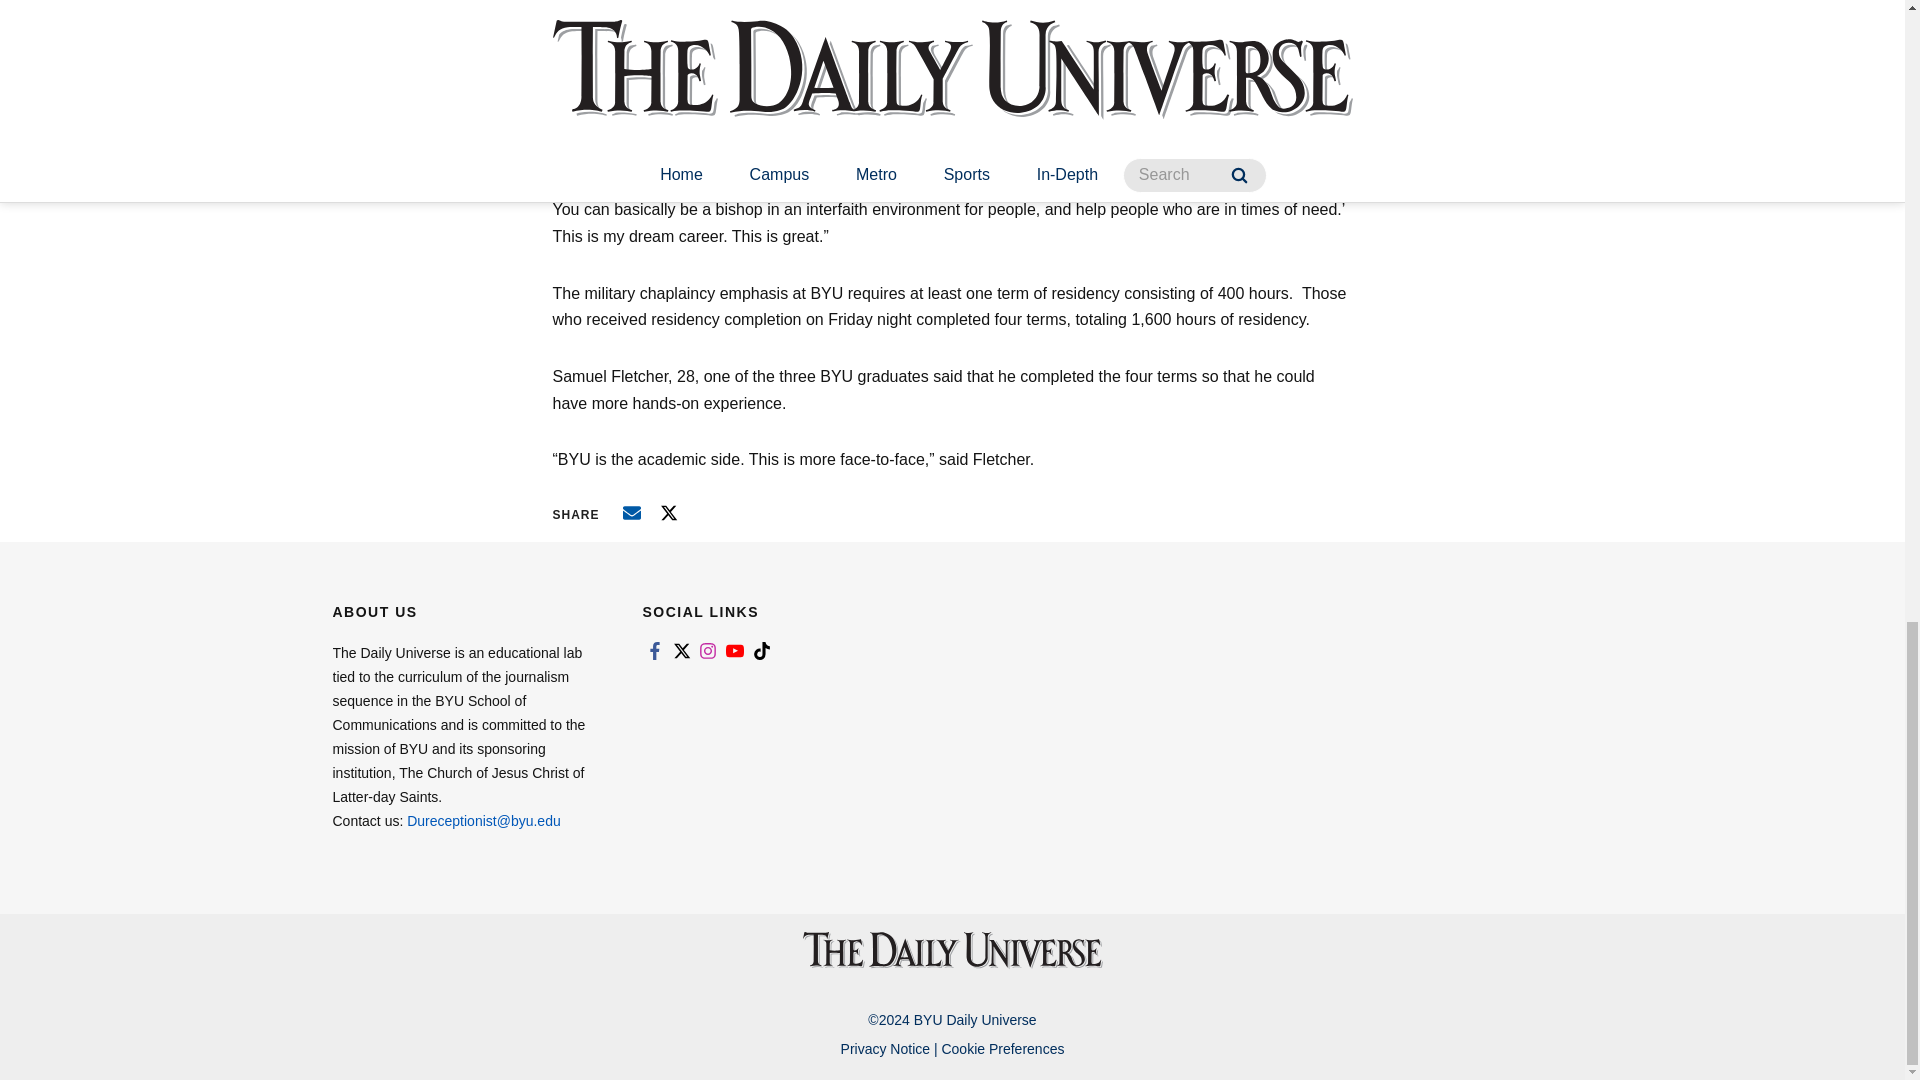 The width and height of the screenshot is (1920, 1080). I want to click on Link to twitter, so click(680, 650).